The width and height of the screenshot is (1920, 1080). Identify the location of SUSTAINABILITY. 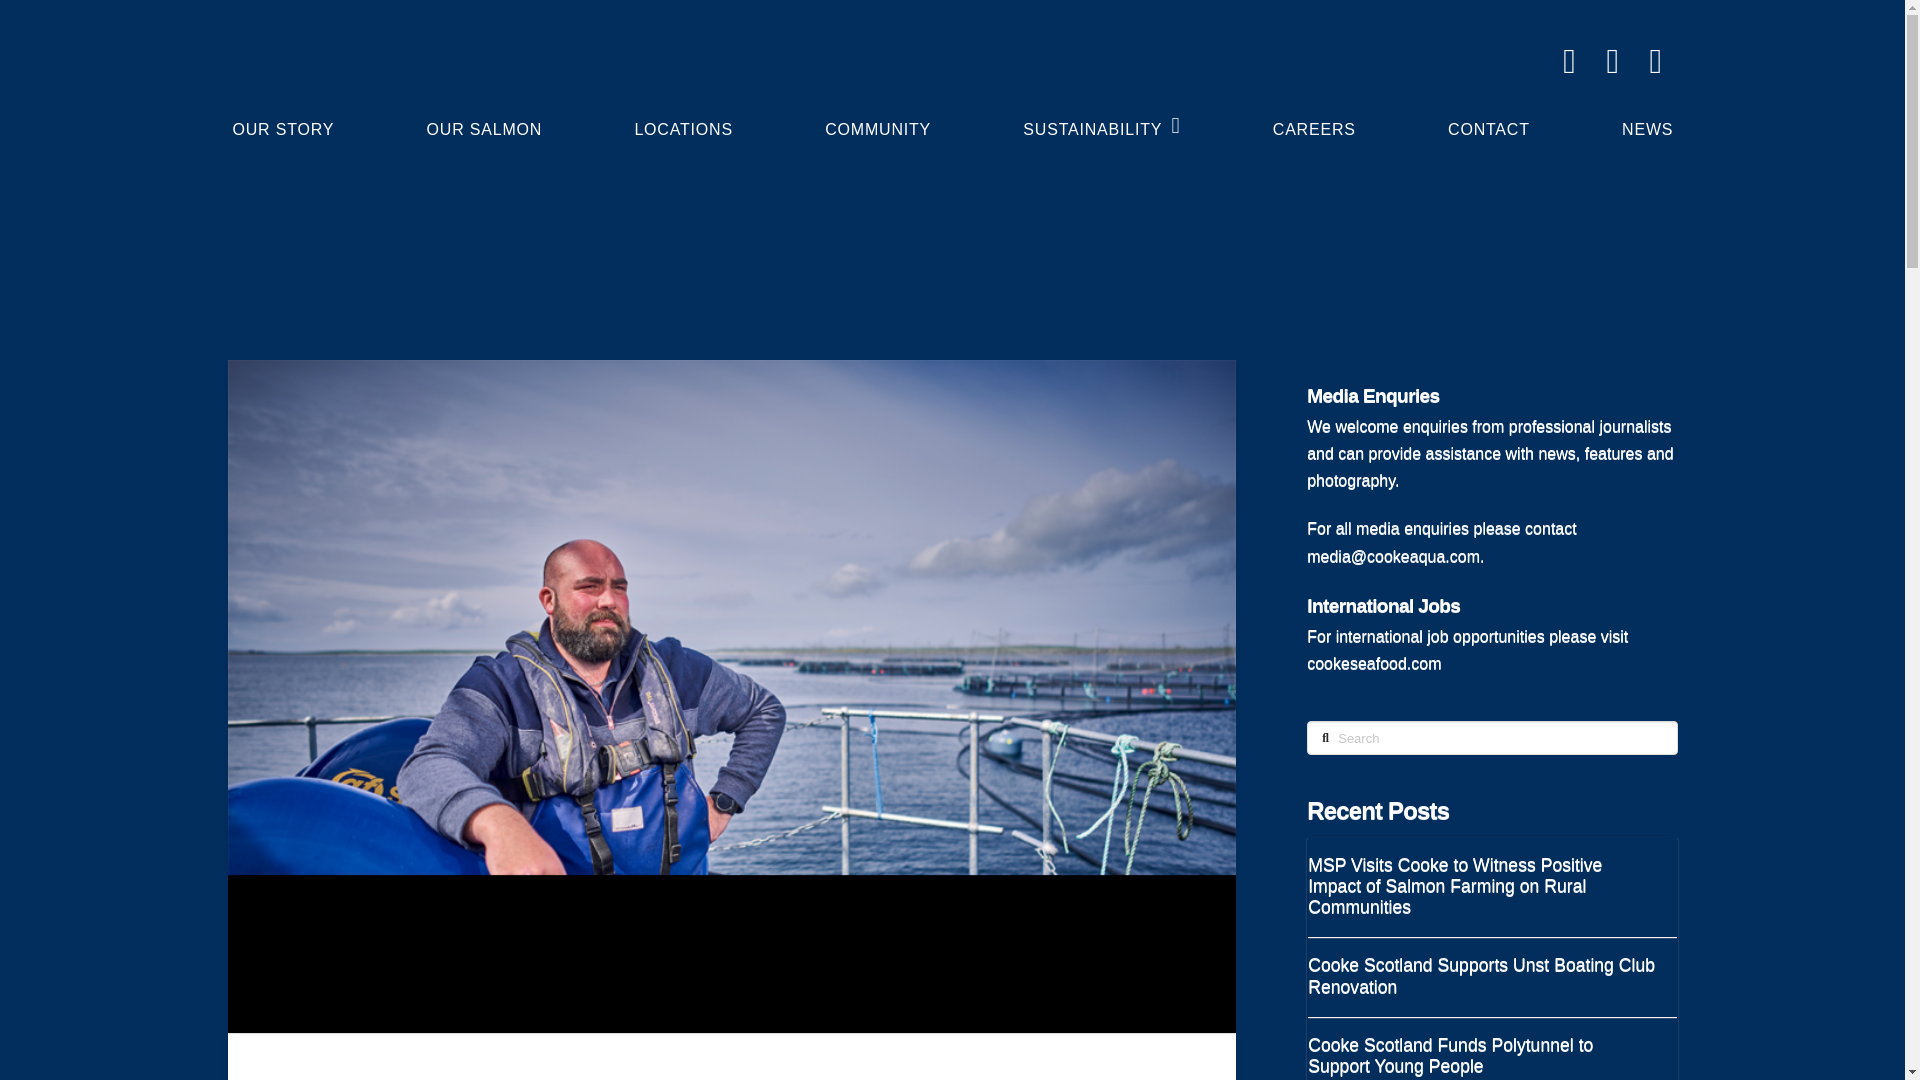
(1100, 124).